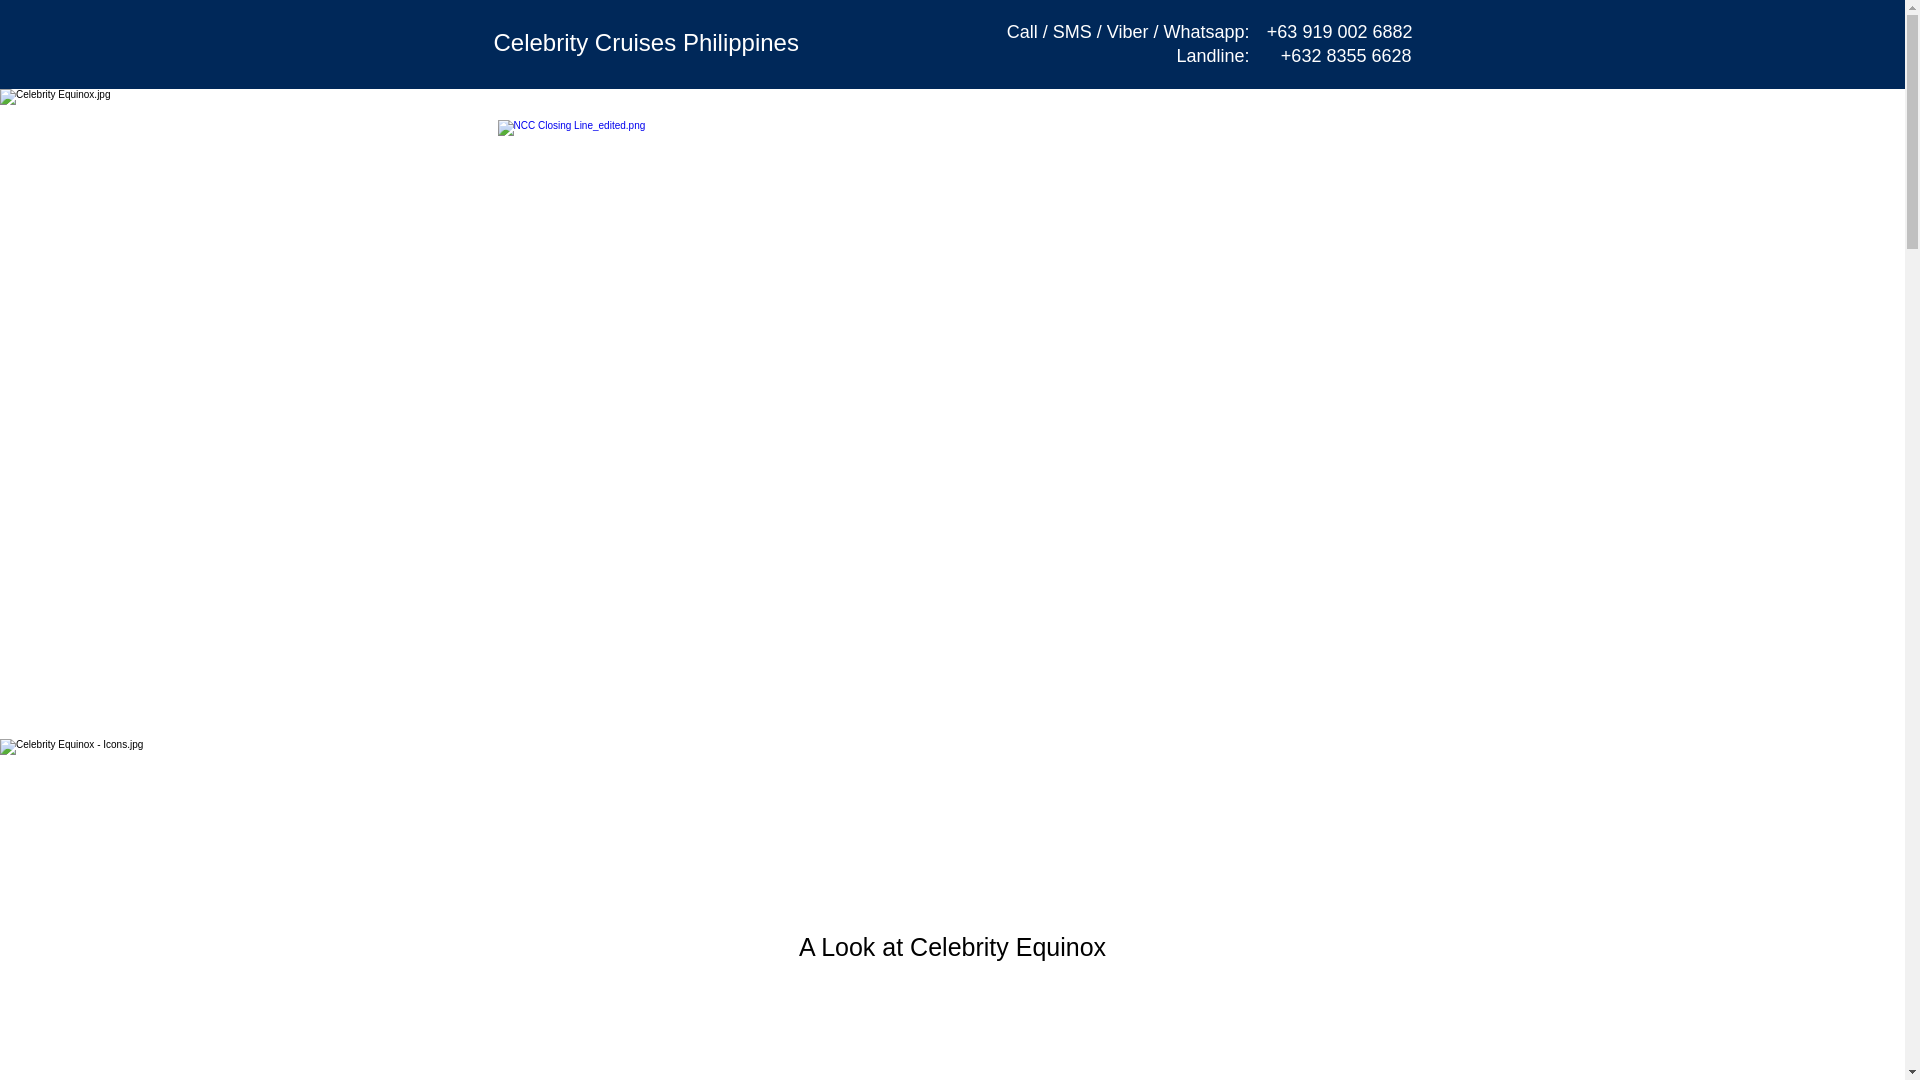 The width and height of the screenshot is (1920, 1080). Describe the element at coordinates (803, 159) in the screenshot. I see `FIND A CRUISE` at that location.